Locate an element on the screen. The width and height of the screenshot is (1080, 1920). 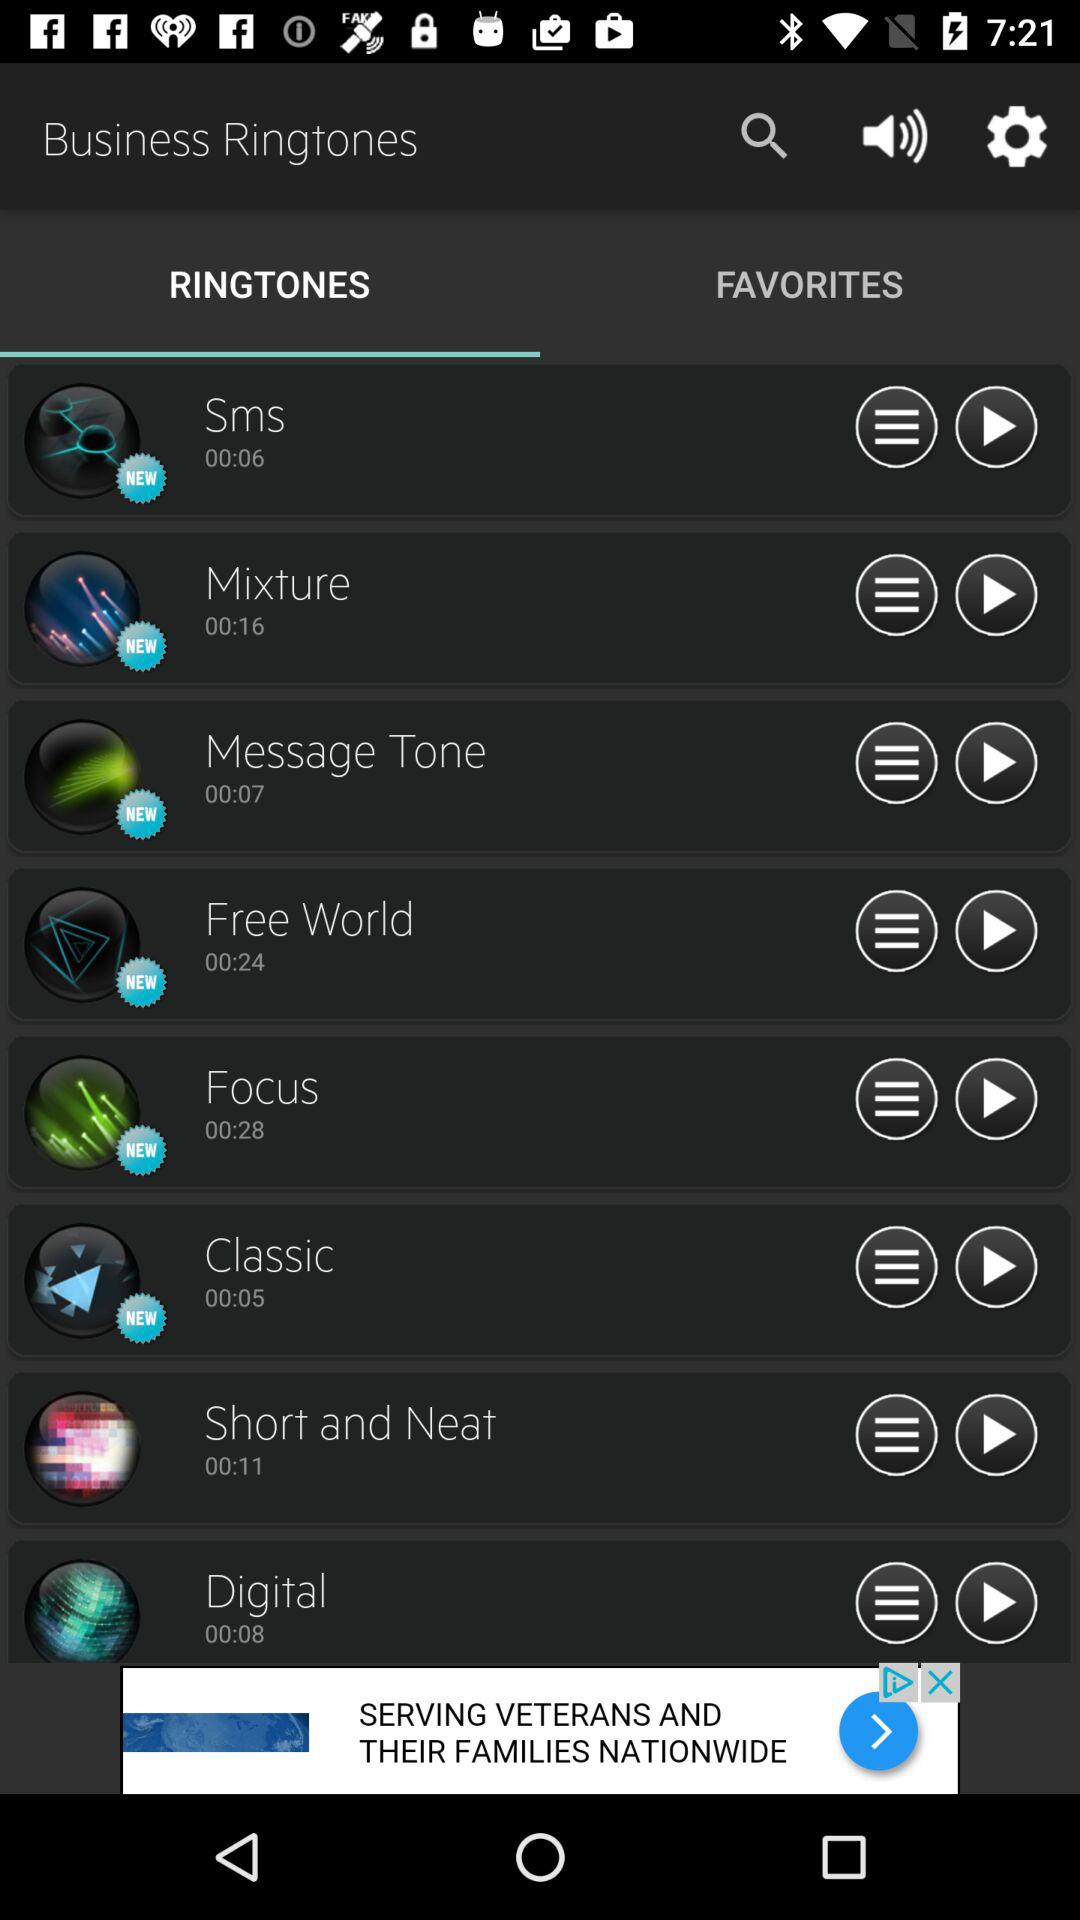
autoplay option turned on is located at coordinates (996, 596).